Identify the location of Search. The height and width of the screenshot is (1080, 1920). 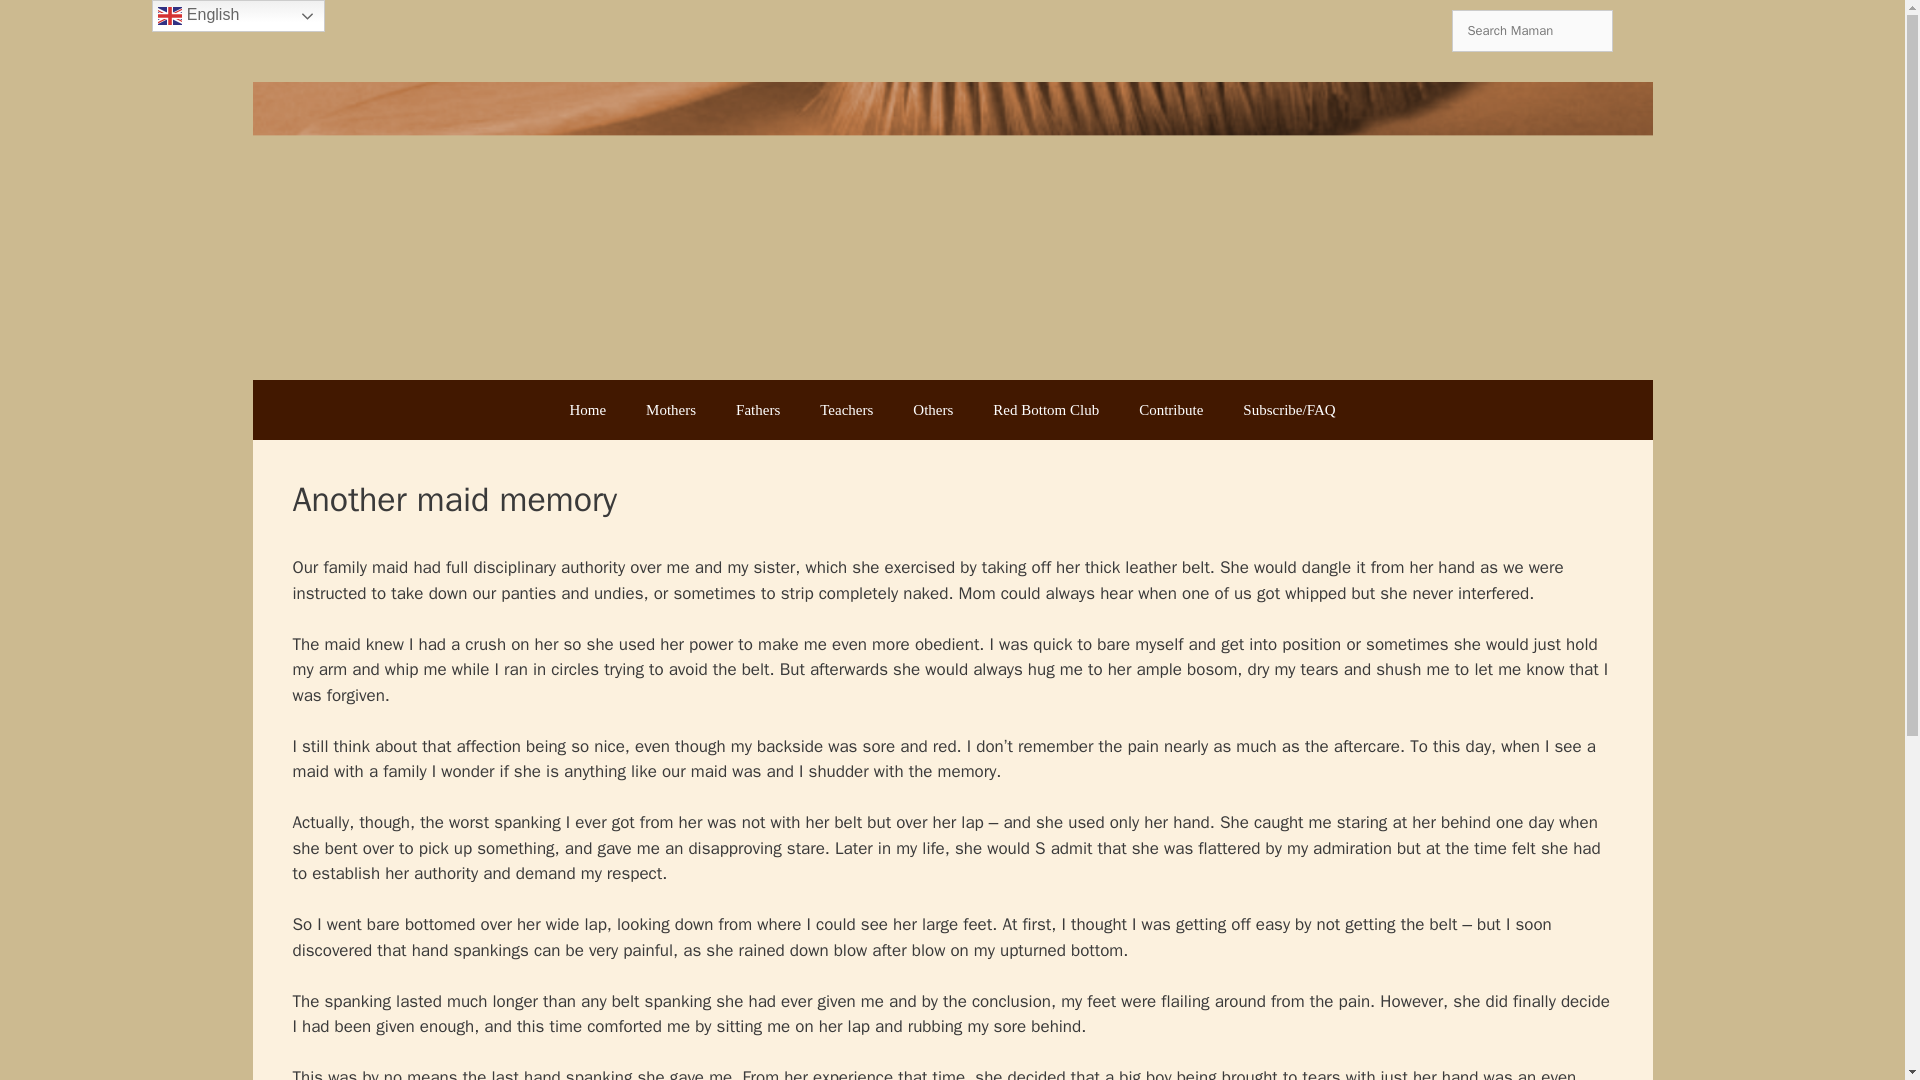
(50, 25).